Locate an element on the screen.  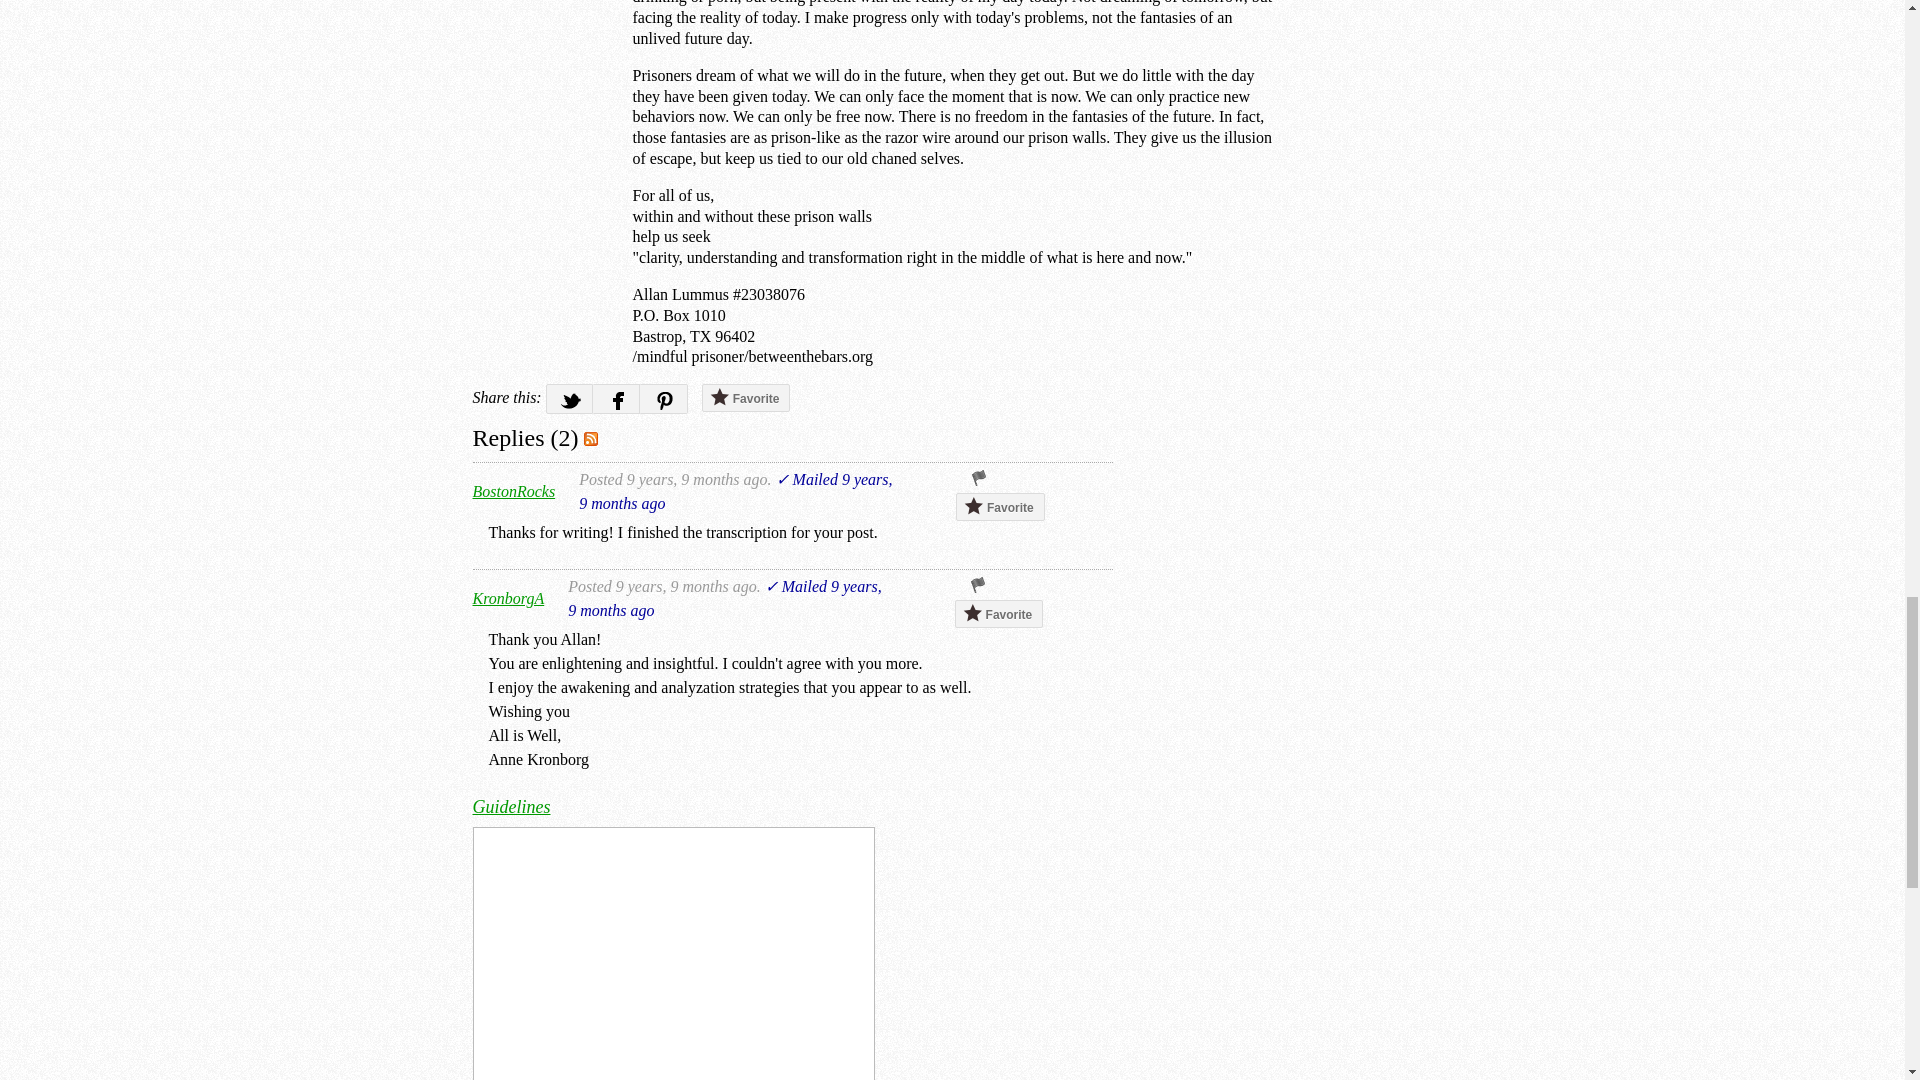
Share on Pinterest is located at coordinates (663, 398).